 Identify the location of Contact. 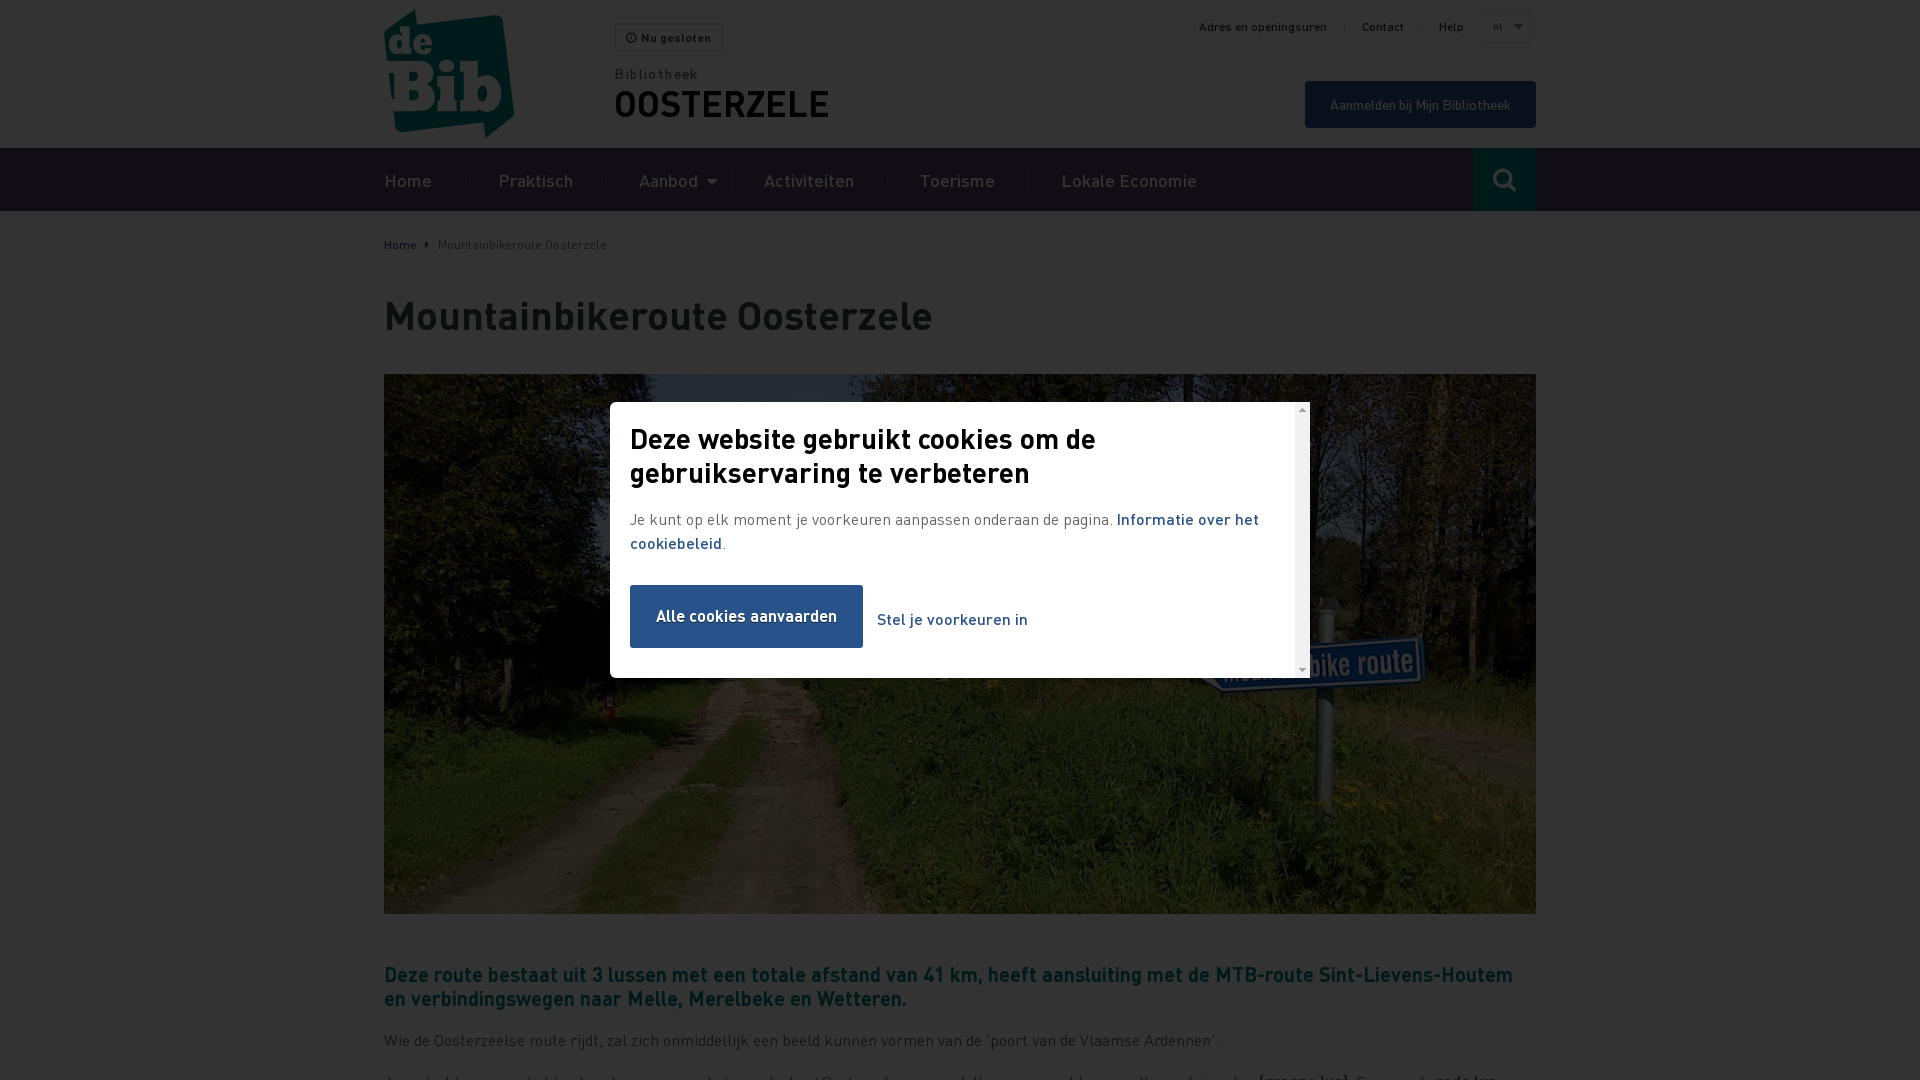
(1383, 27).